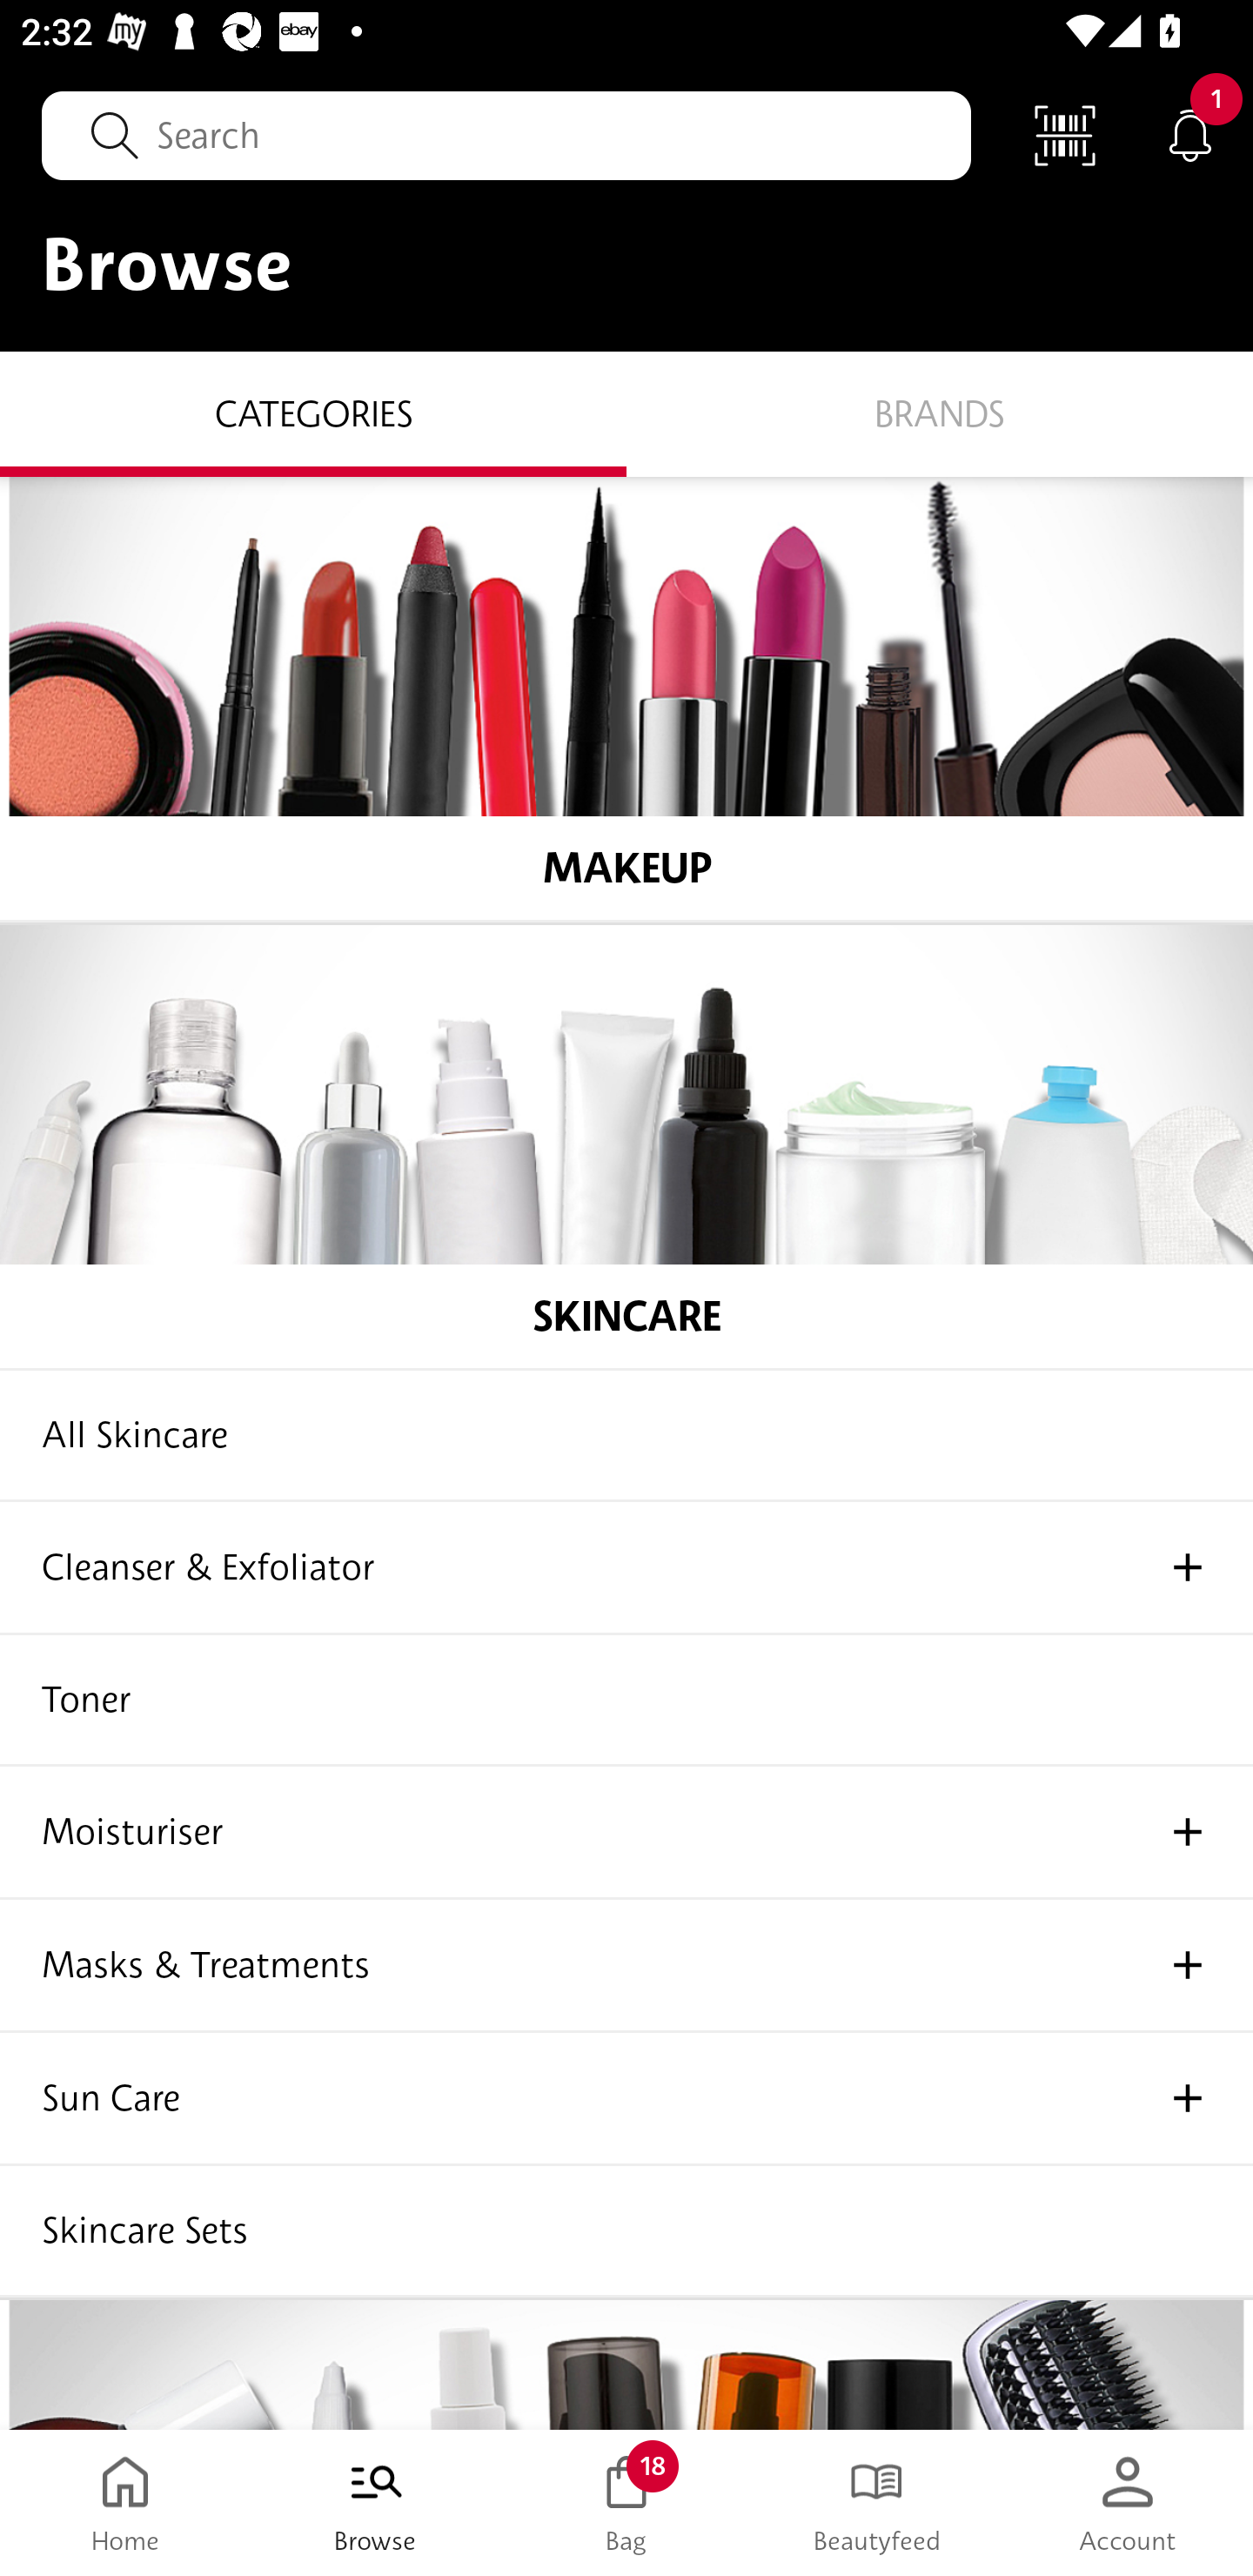 This screenshot has height=2576, width=1253. I want to click on Moisturiser, so click(626, 1834).